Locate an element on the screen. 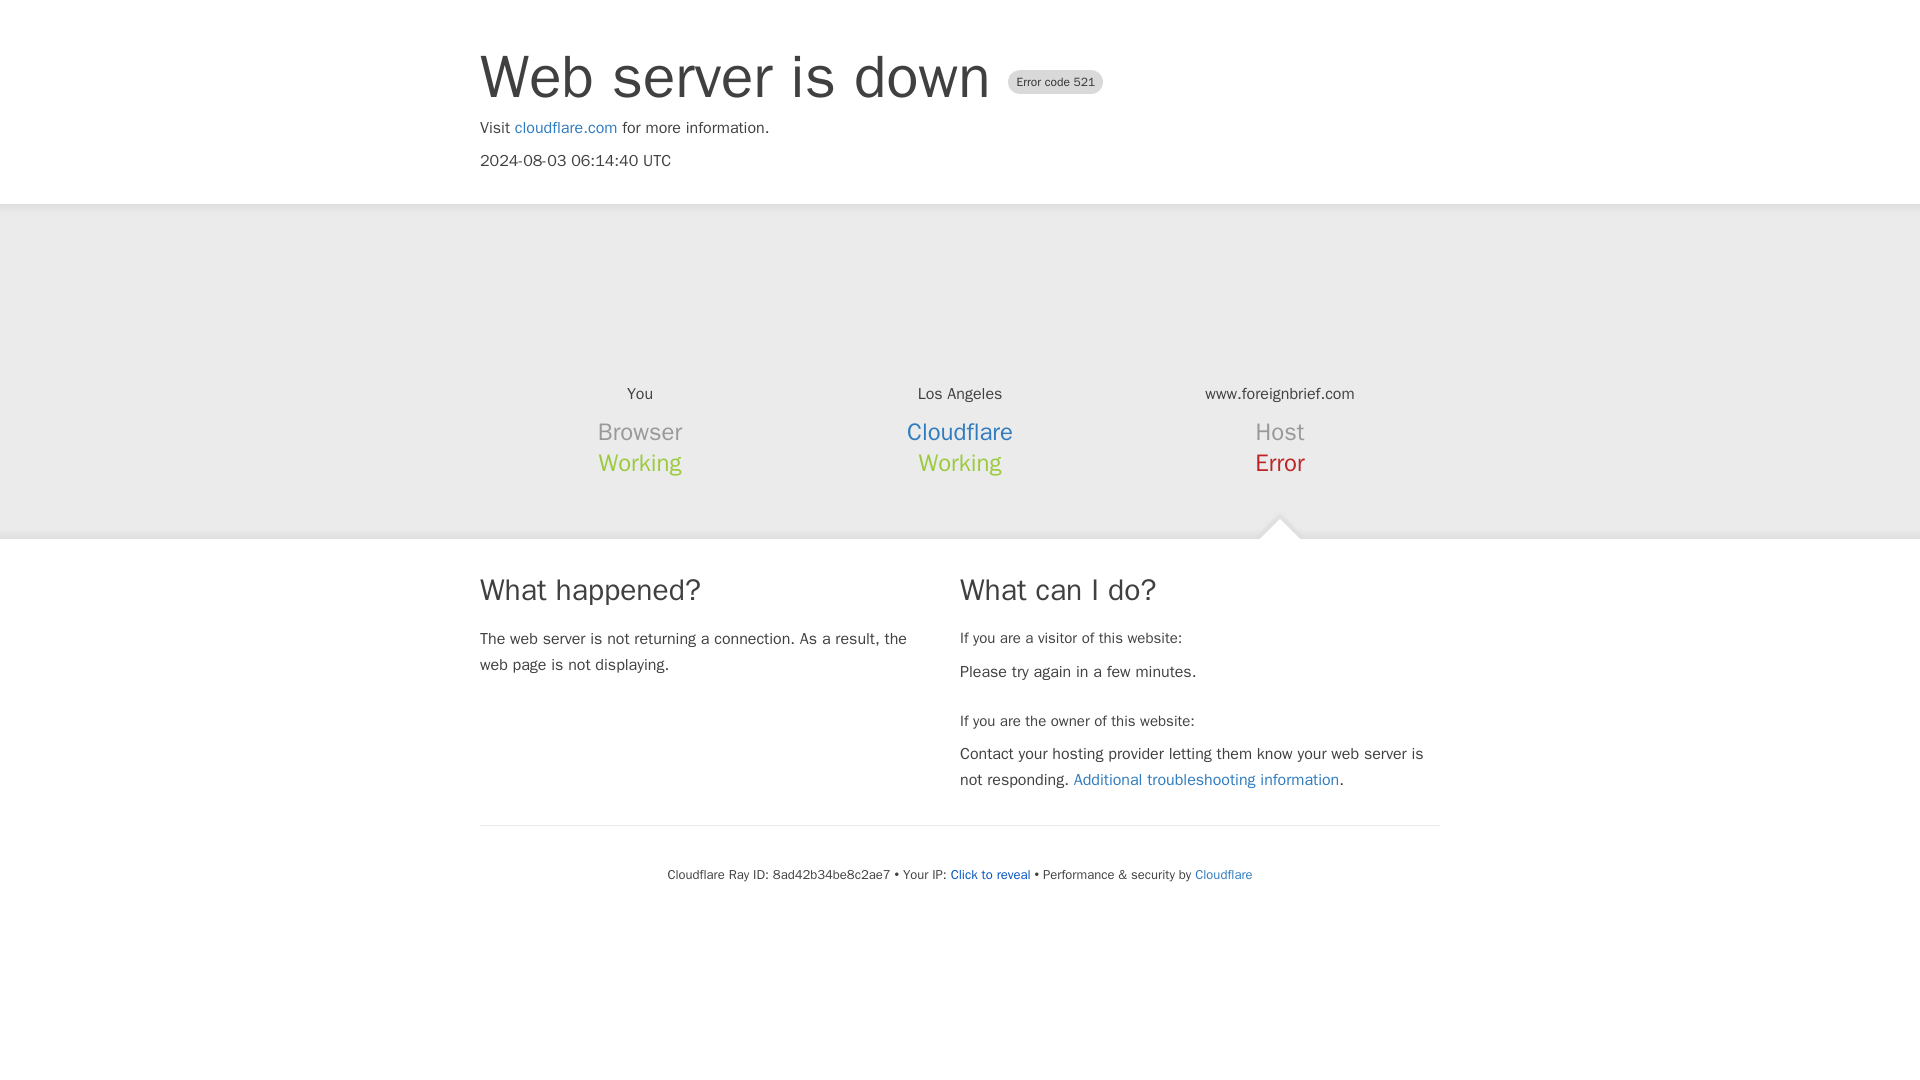 The width and height of the screenshot is (1920, 1080). Click to reveal is located at coordinates (990, 875).